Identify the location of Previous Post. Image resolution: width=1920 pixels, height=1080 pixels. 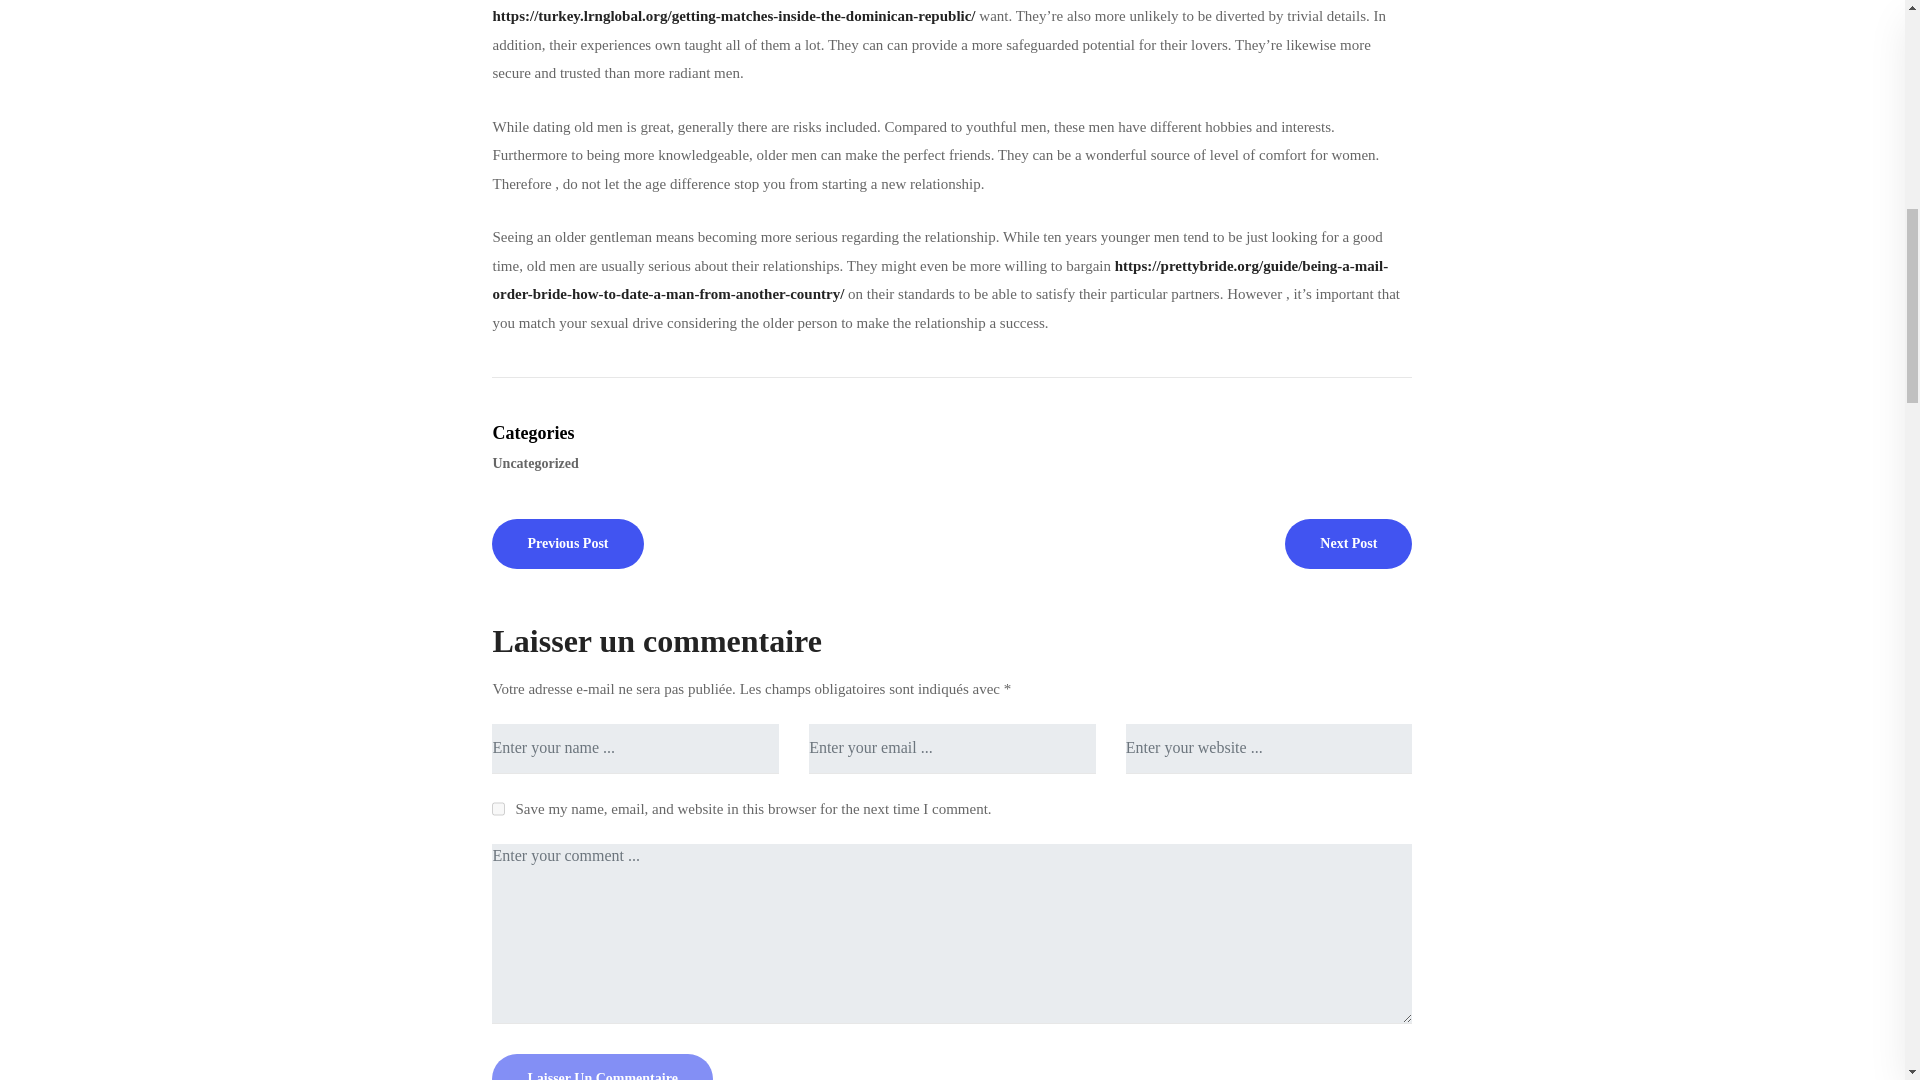
(567, 542).